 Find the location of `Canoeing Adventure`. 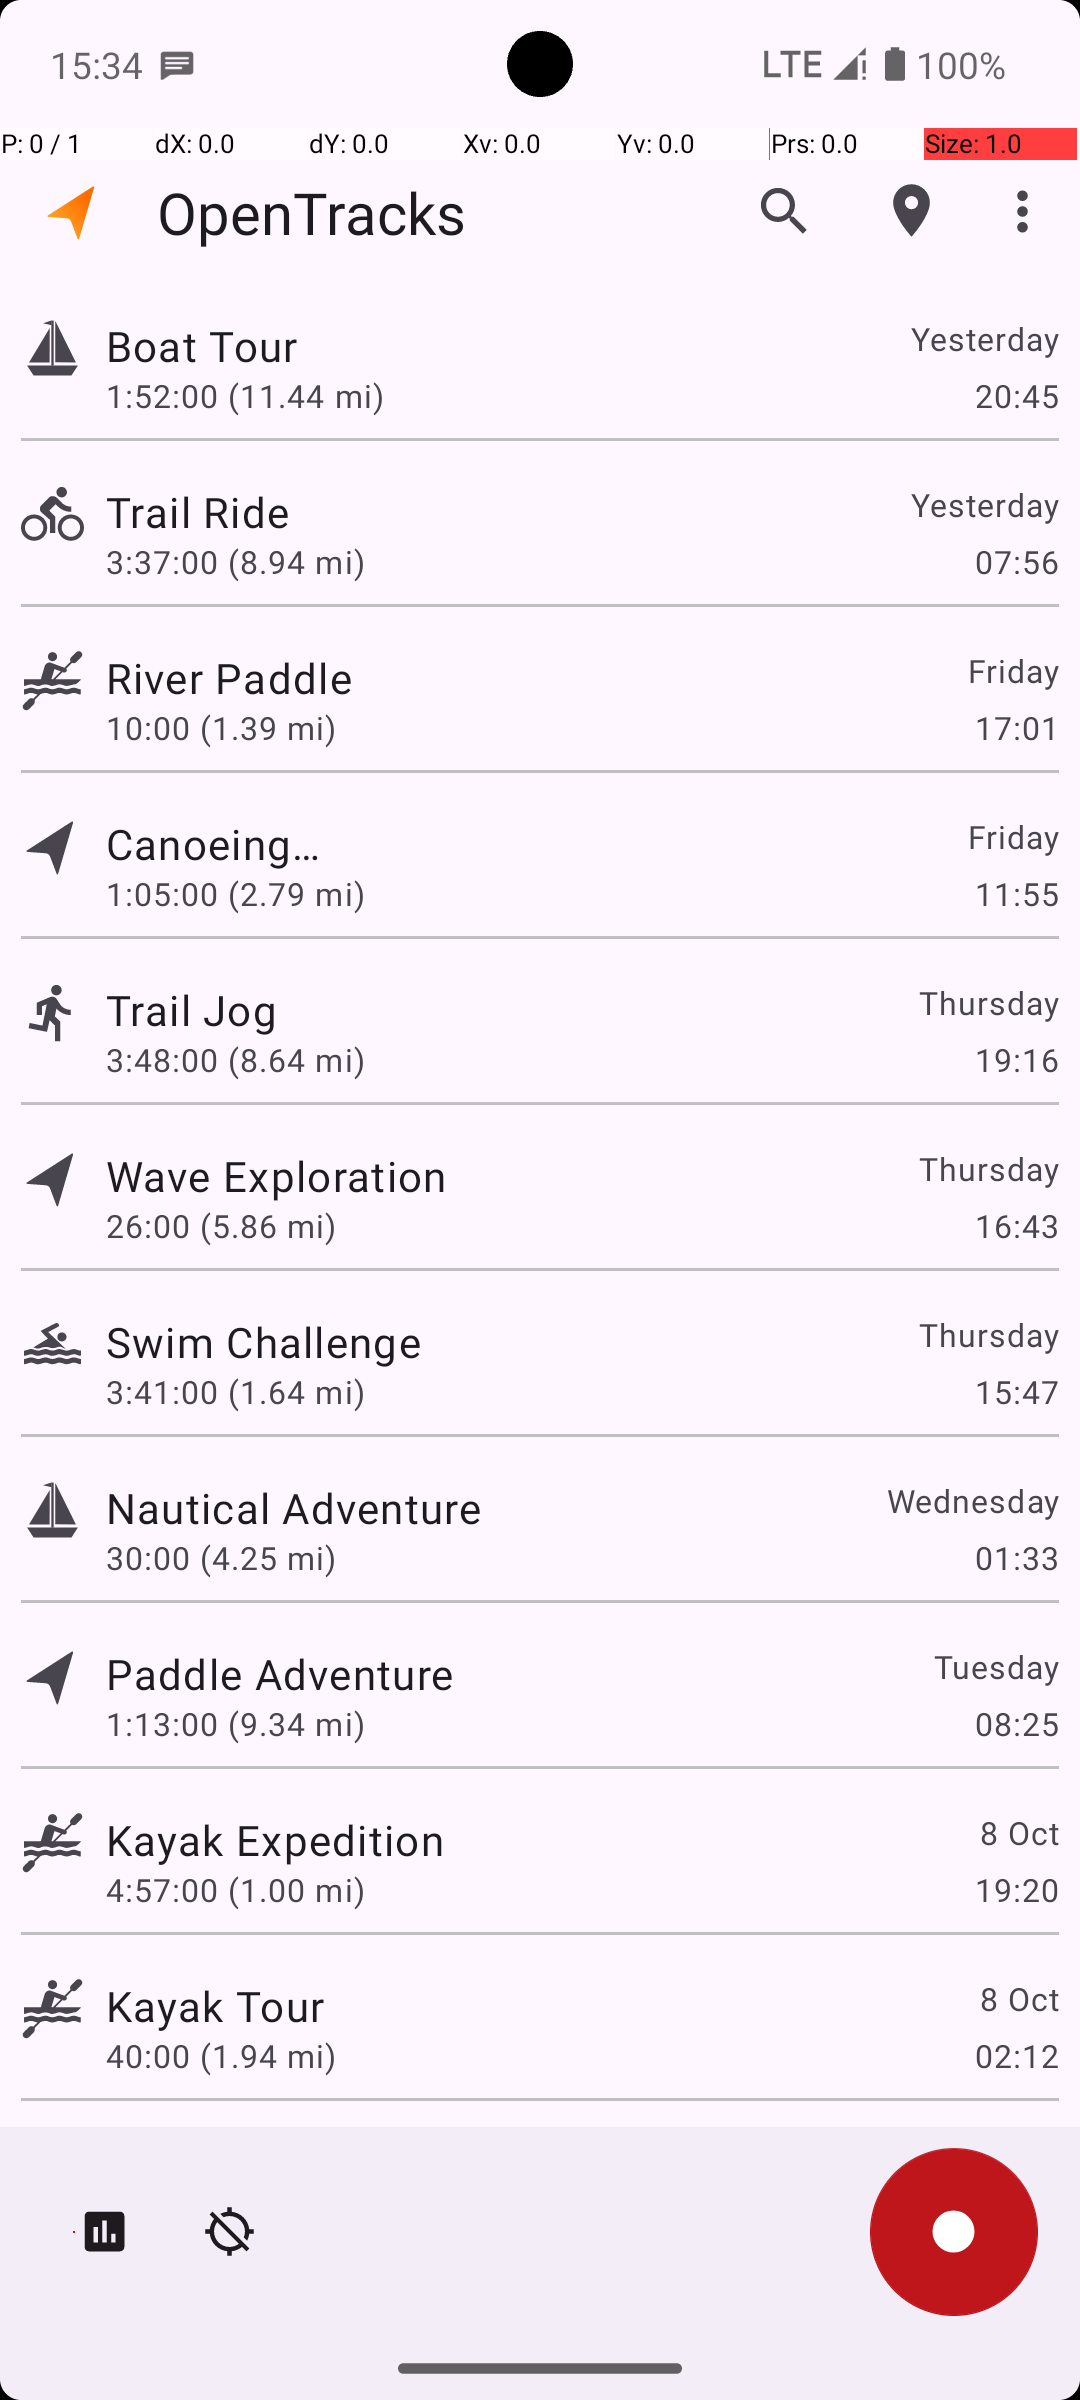

Canoeing Adventure is located at coordinates (215, 844).